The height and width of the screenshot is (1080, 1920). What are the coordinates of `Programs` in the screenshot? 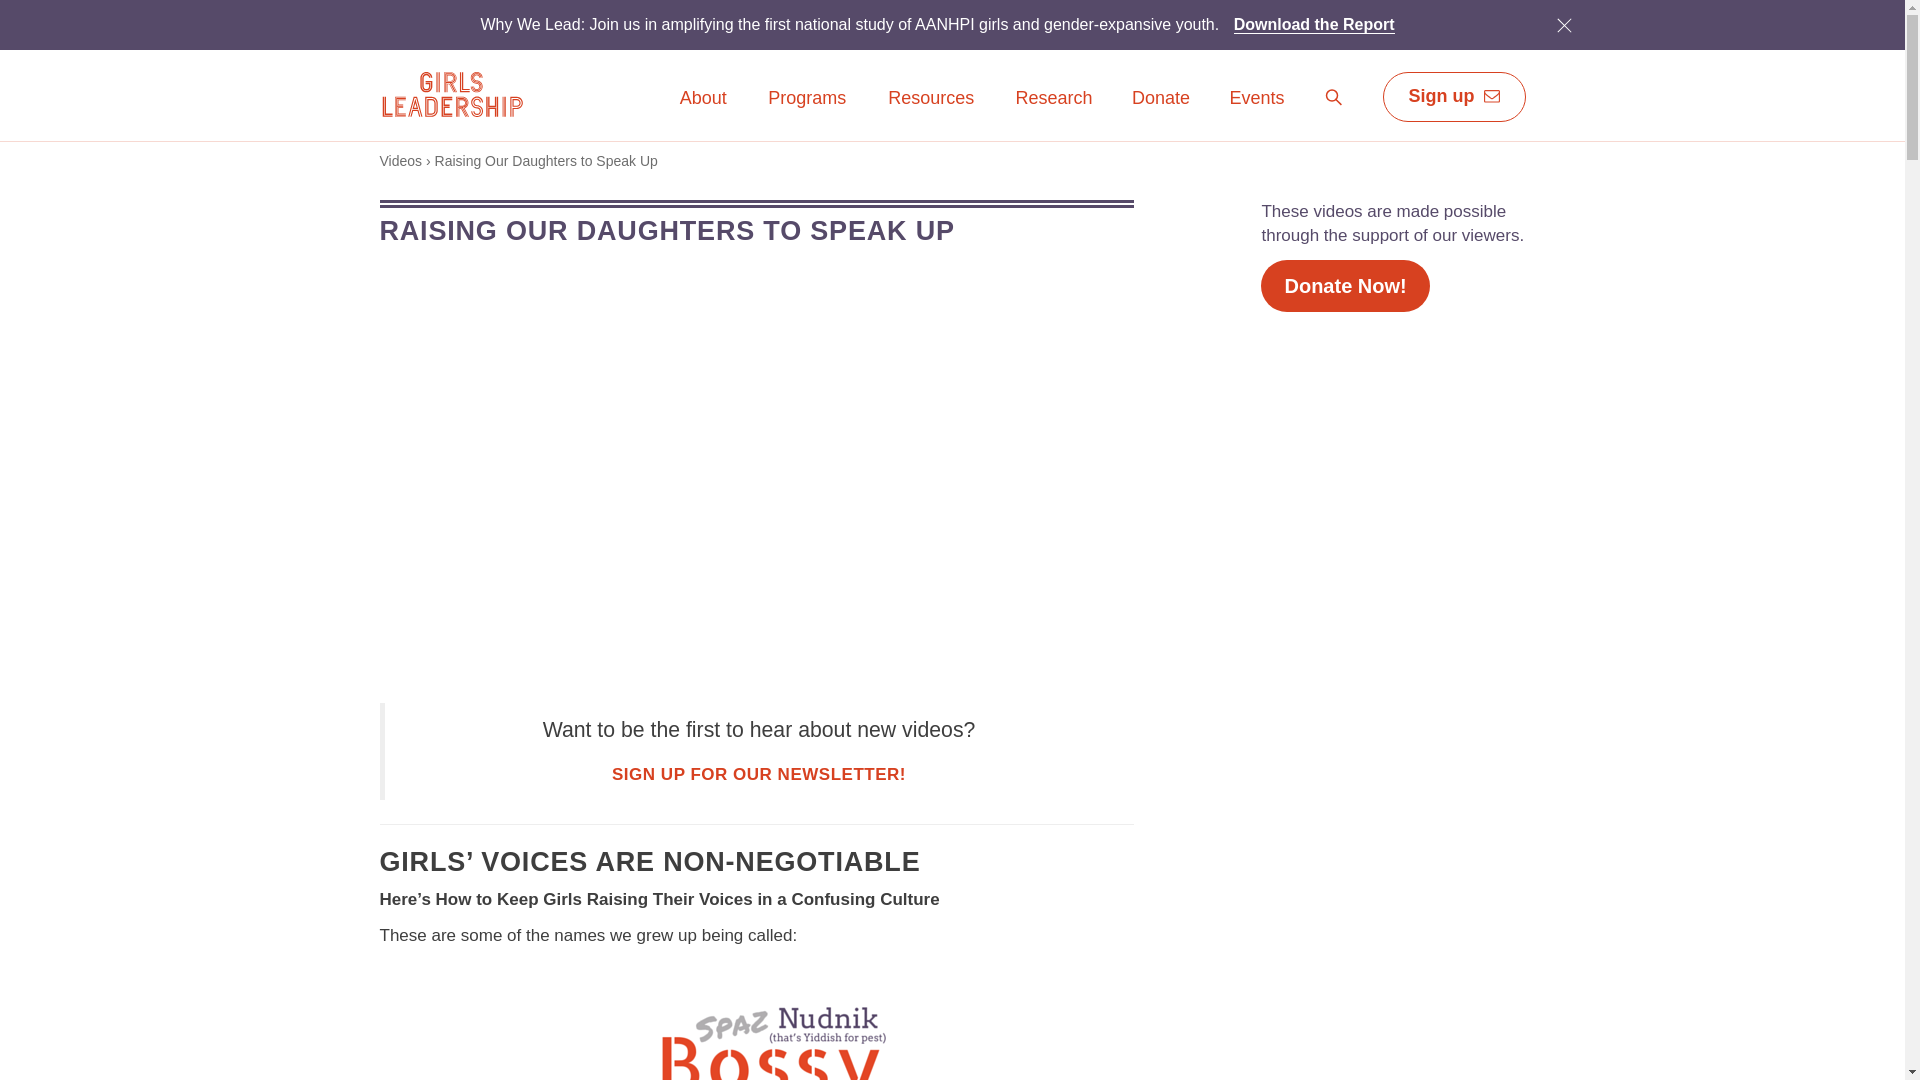 It's located at (806, 99).